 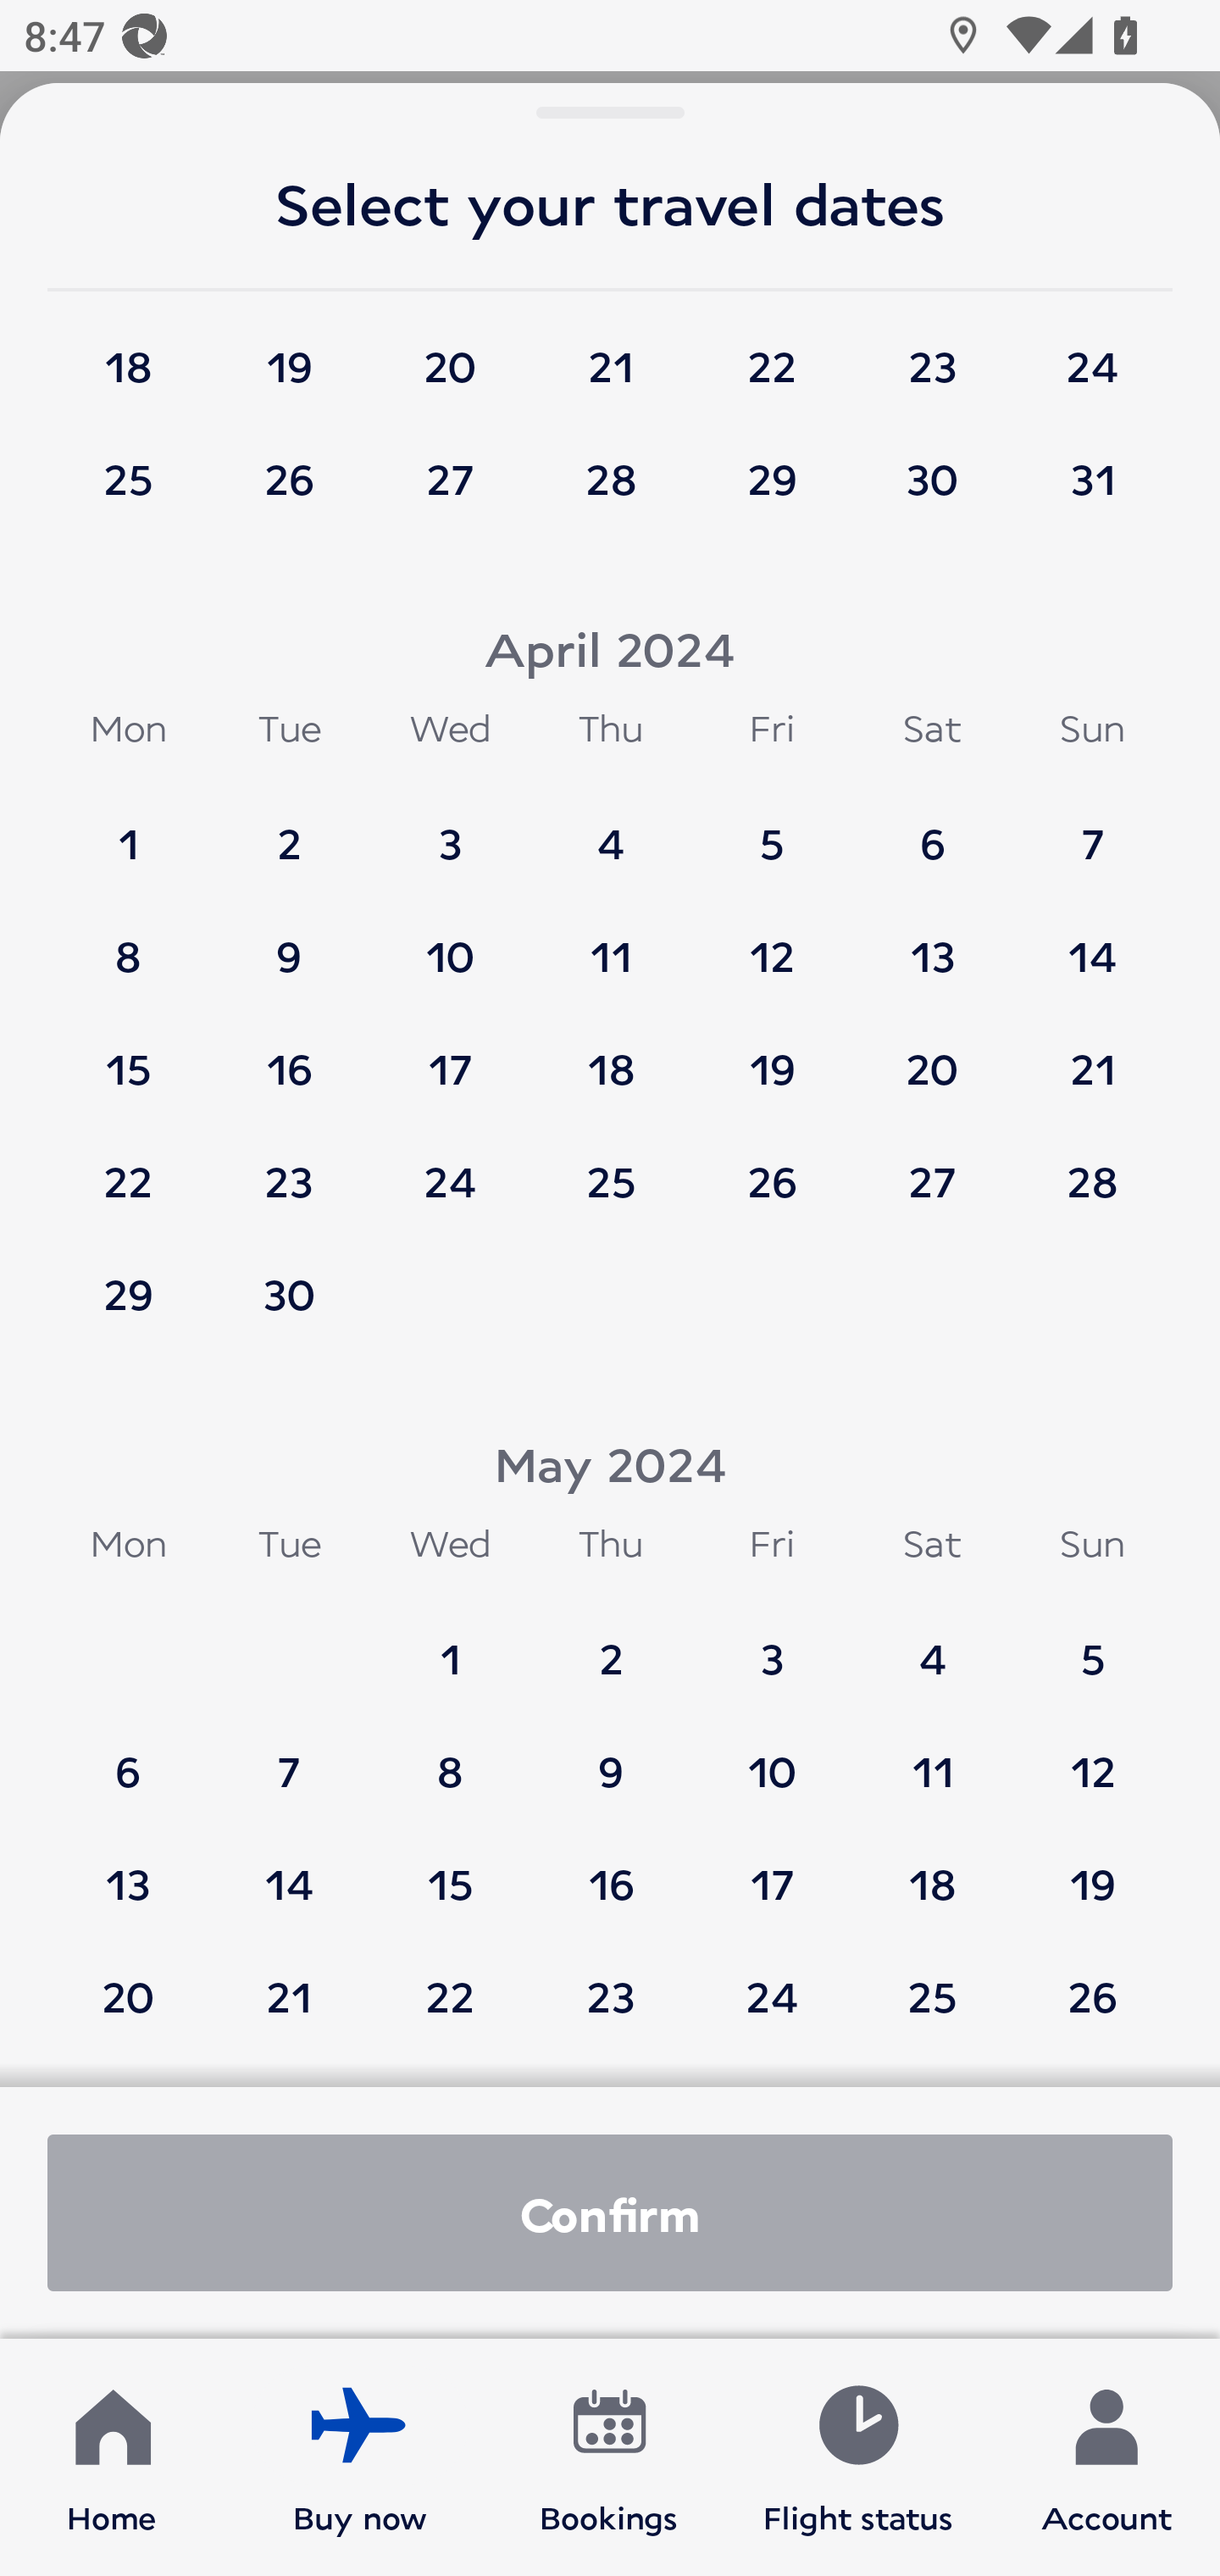 What do you see at coordinates (932, 1757) in the screenshot?
I see `11` at bounding box center [932, 1757].